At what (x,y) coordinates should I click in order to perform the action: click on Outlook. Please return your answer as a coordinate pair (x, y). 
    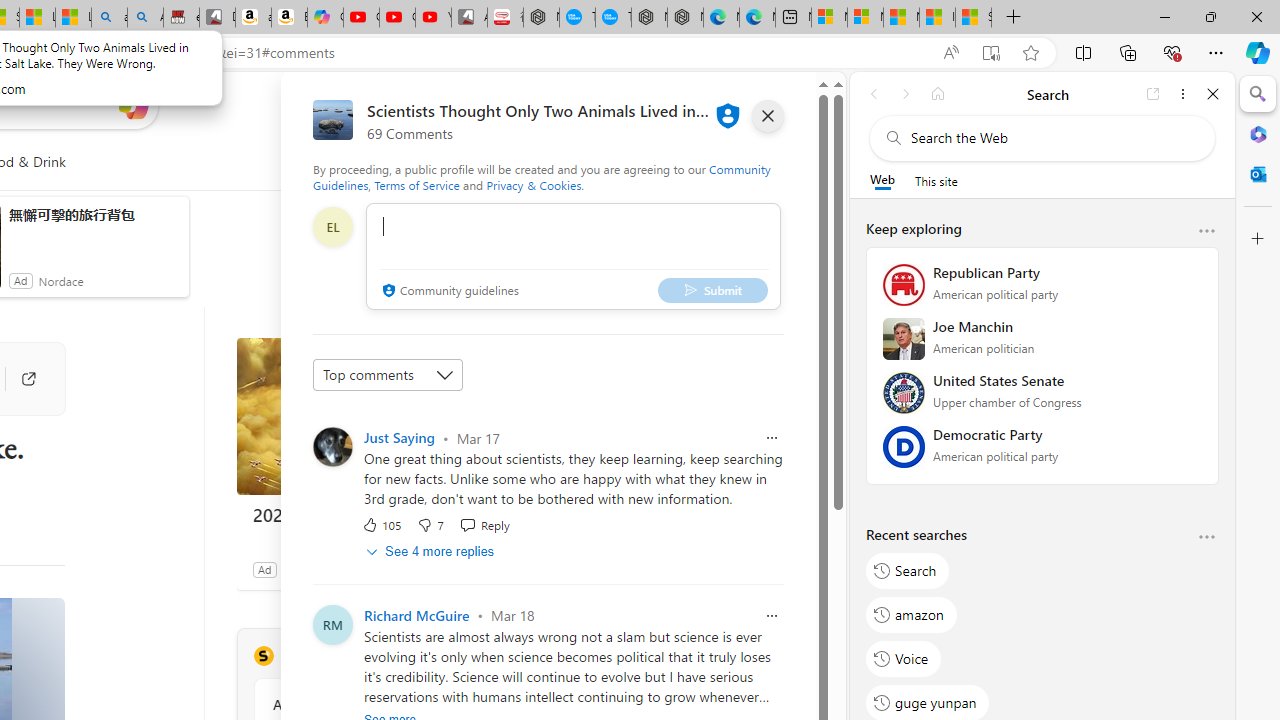
    Looking at the image, I should click on (1258, 174).